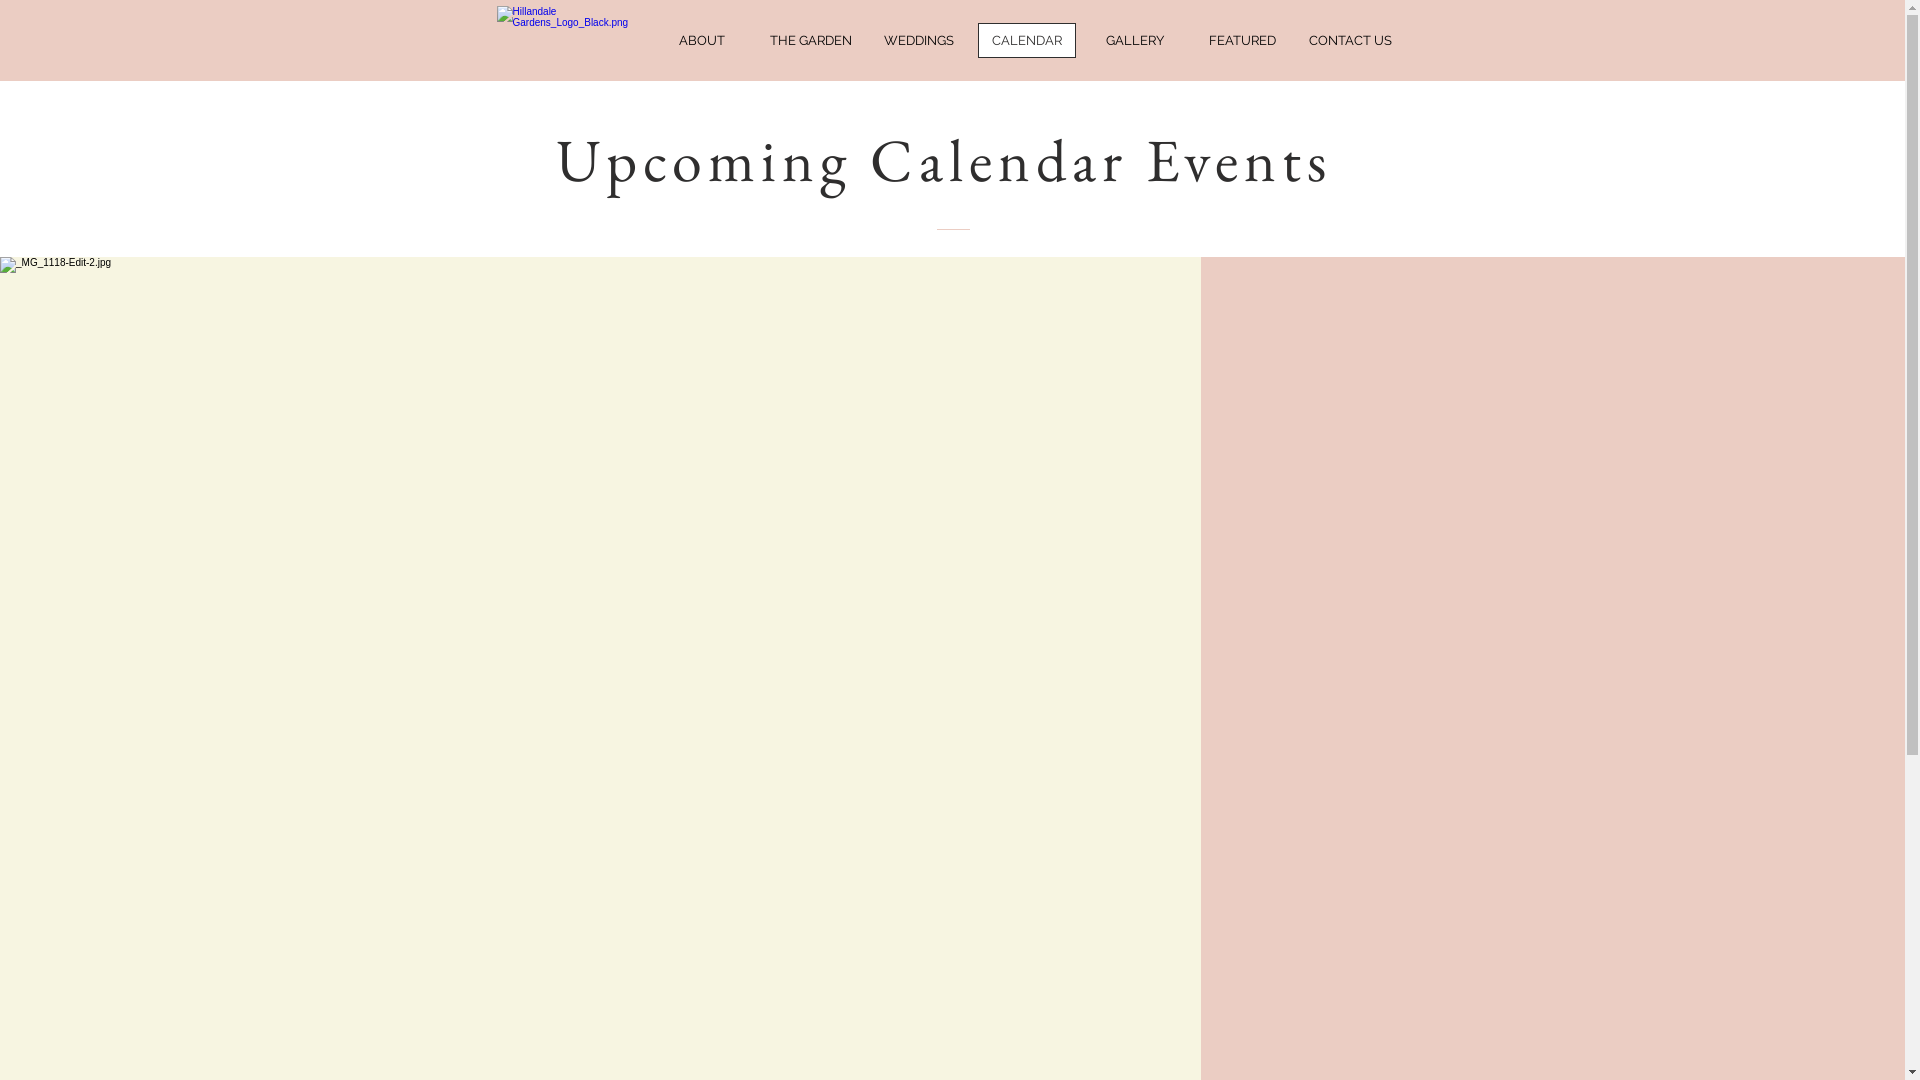 The image size is (1920, 1080). Describe the element at coordinates (702, 40) in the screenshot. I see `ABOUT` at that location.